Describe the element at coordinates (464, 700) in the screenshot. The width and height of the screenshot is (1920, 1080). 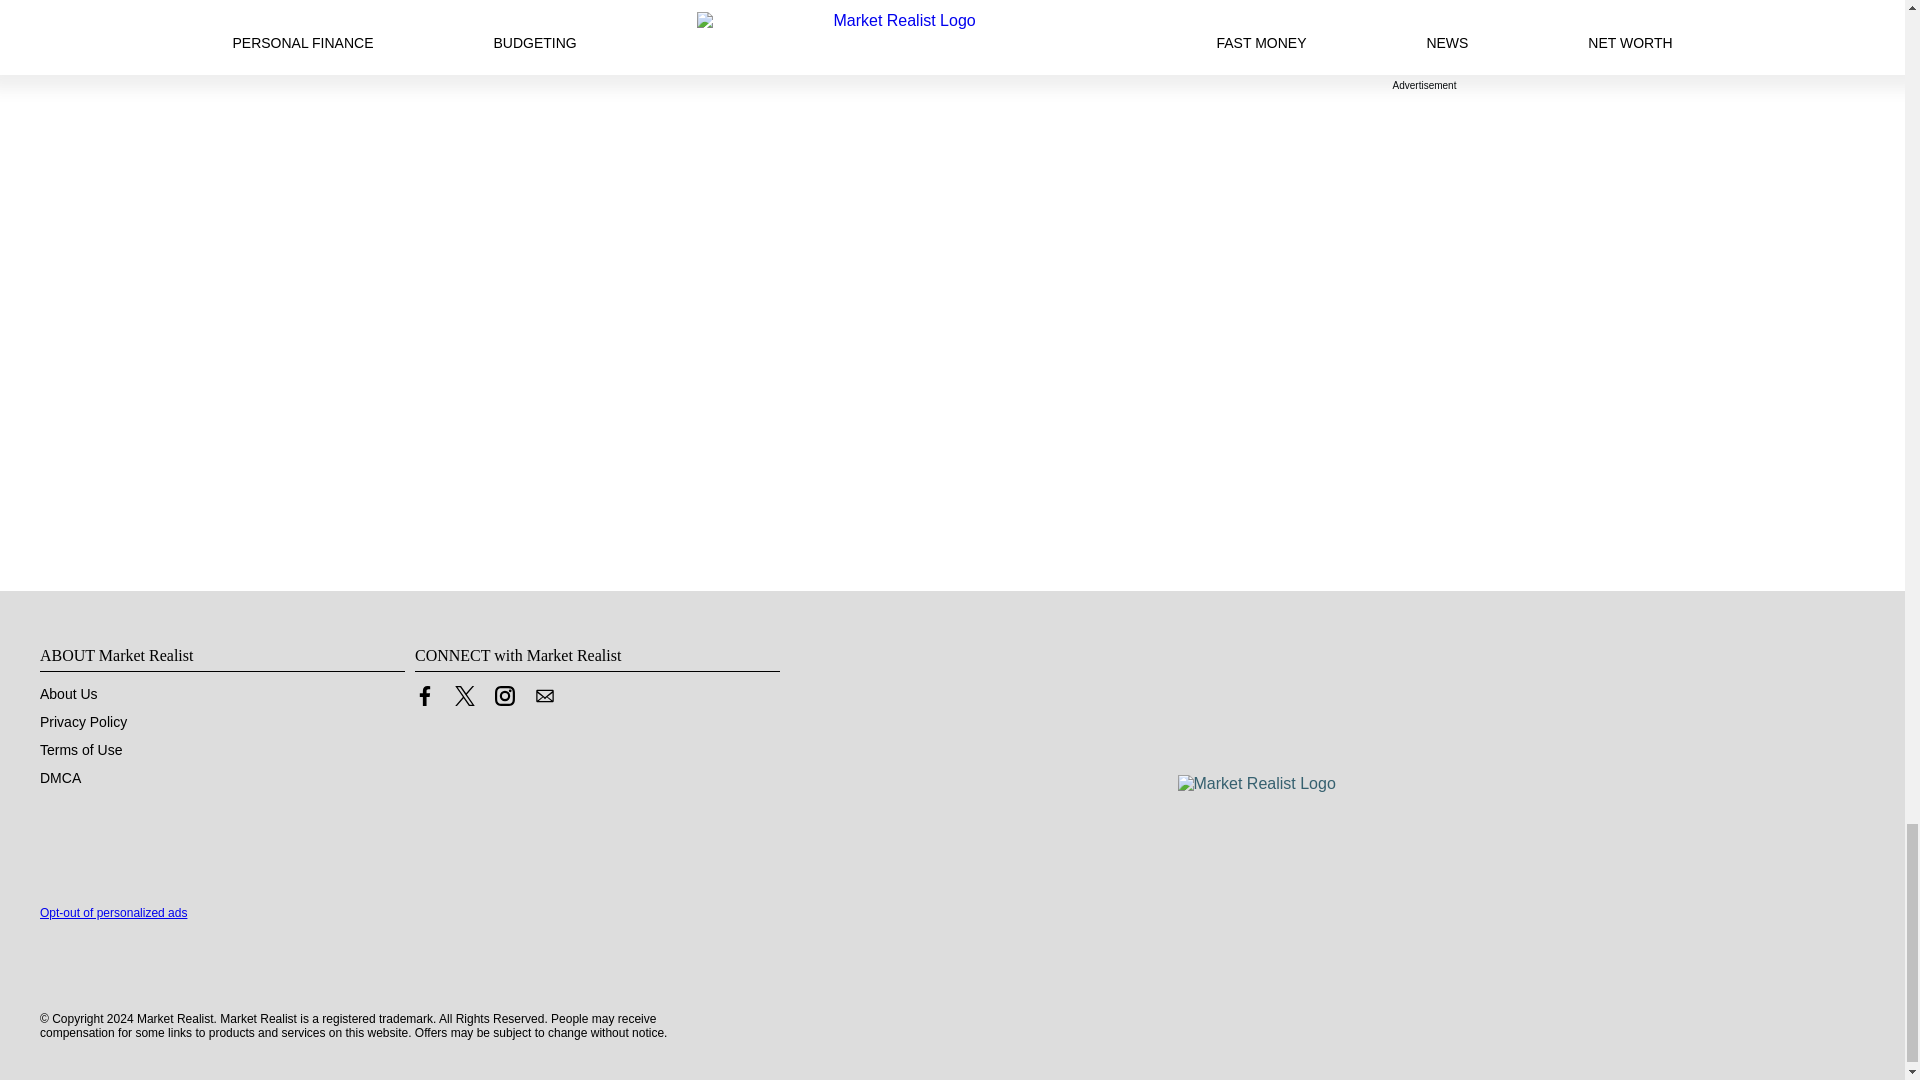
I see `Link to X` at that location.